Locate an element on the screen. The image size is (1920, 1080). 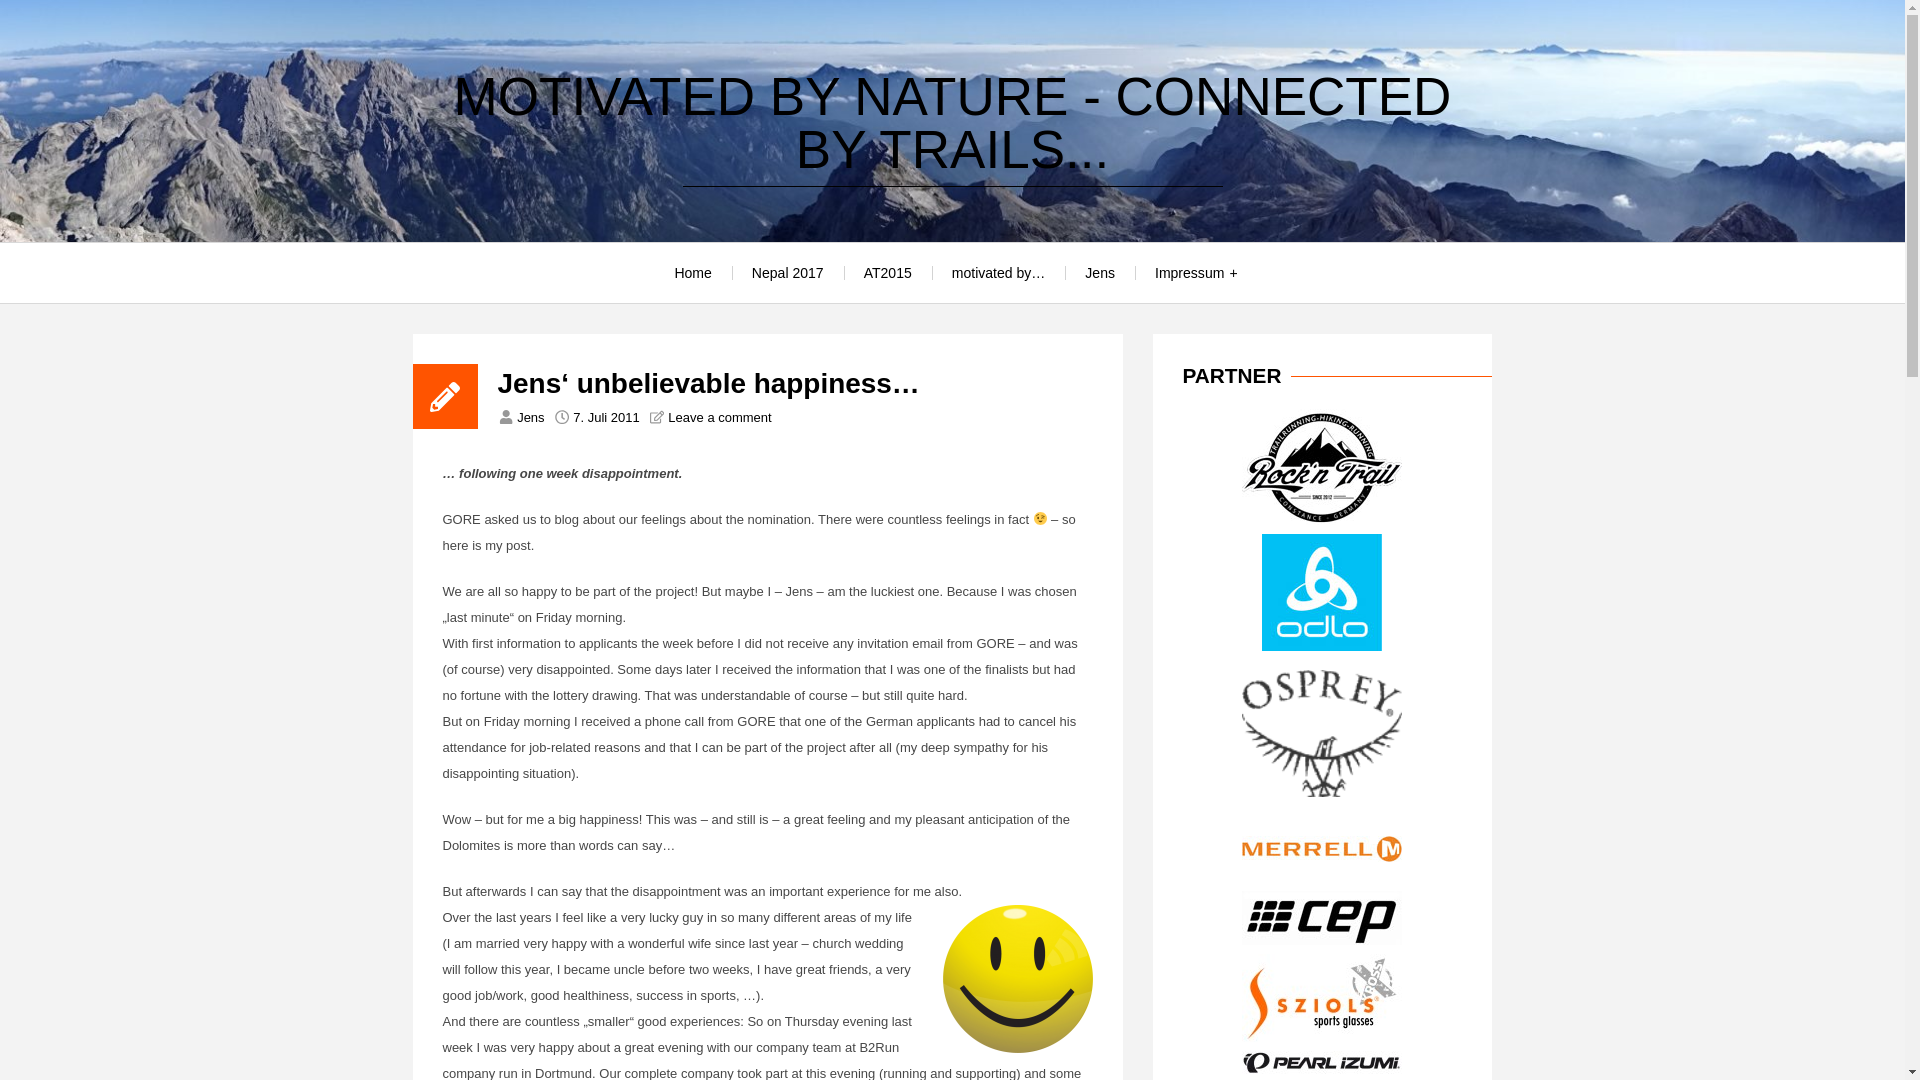
RocknTrail is located at coordinates (1322, 520).